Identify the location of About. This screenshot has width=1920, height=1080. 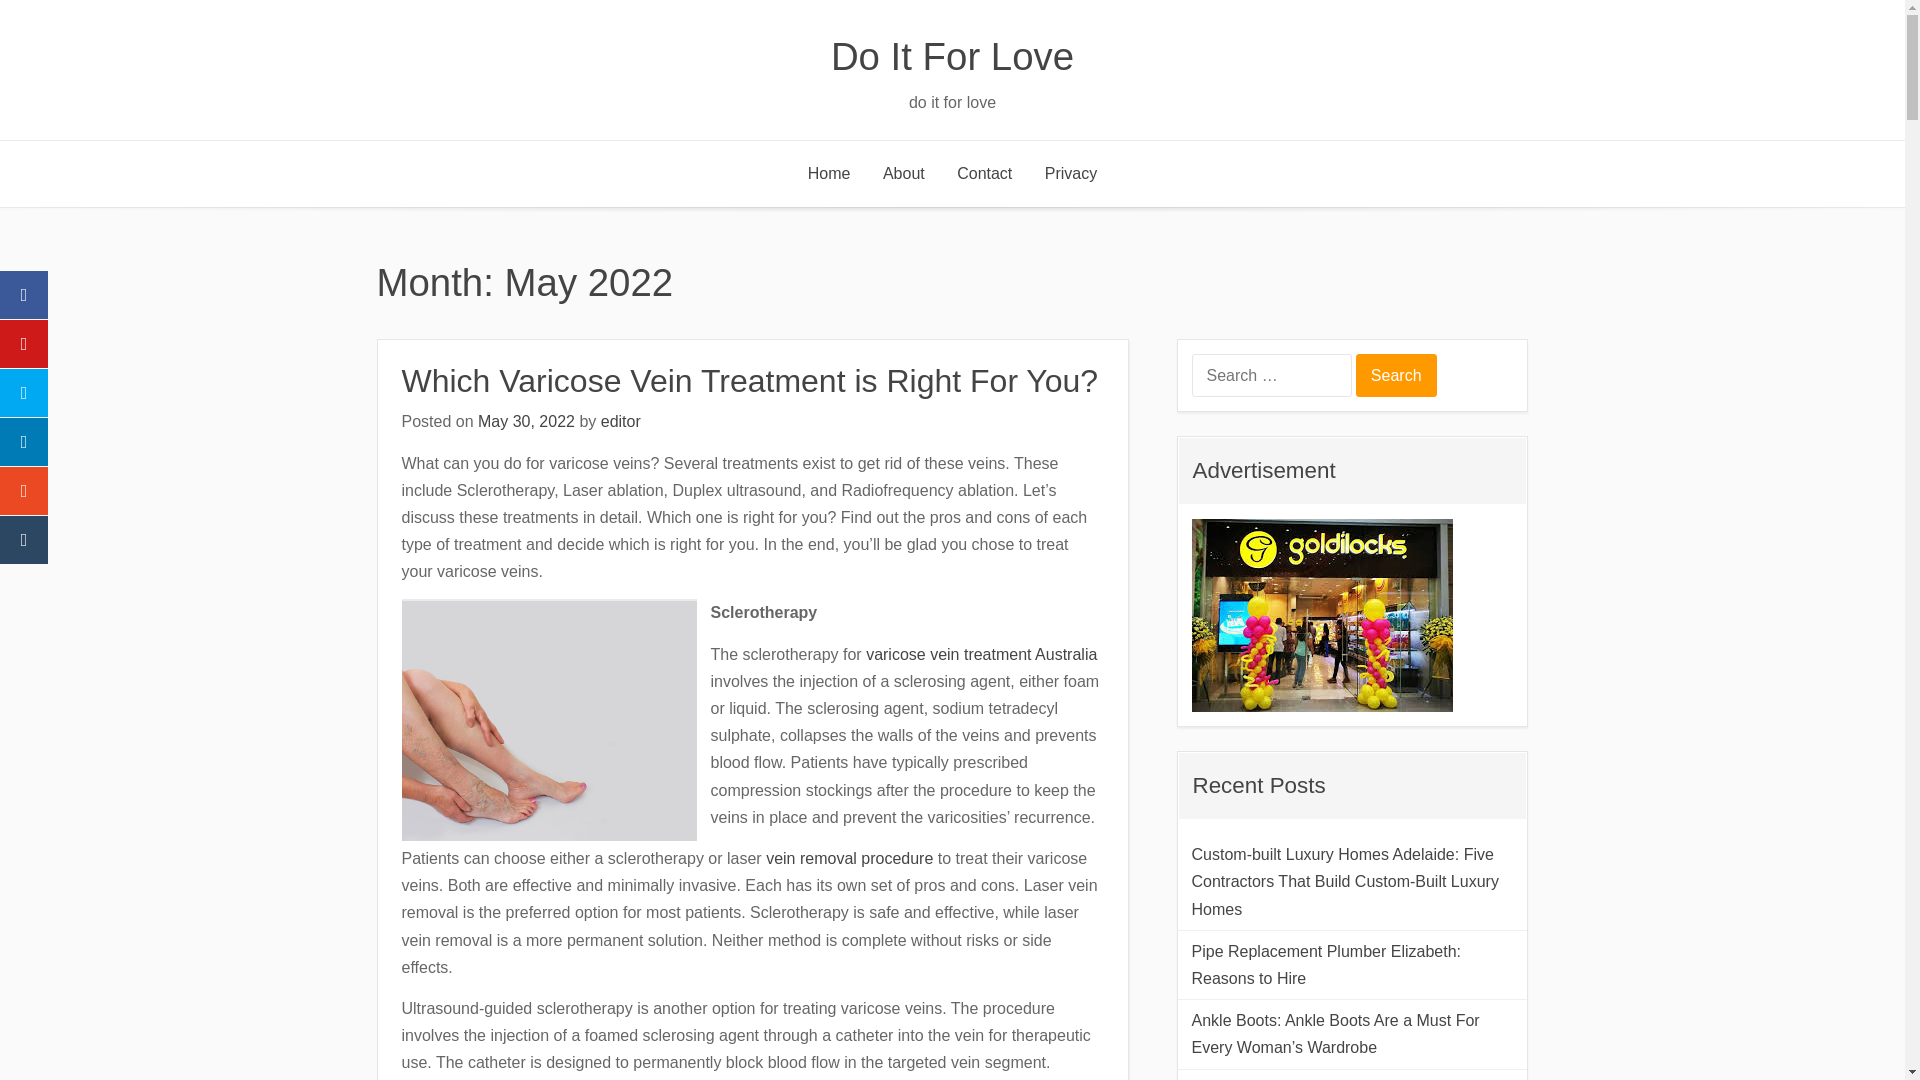
(904, 174).